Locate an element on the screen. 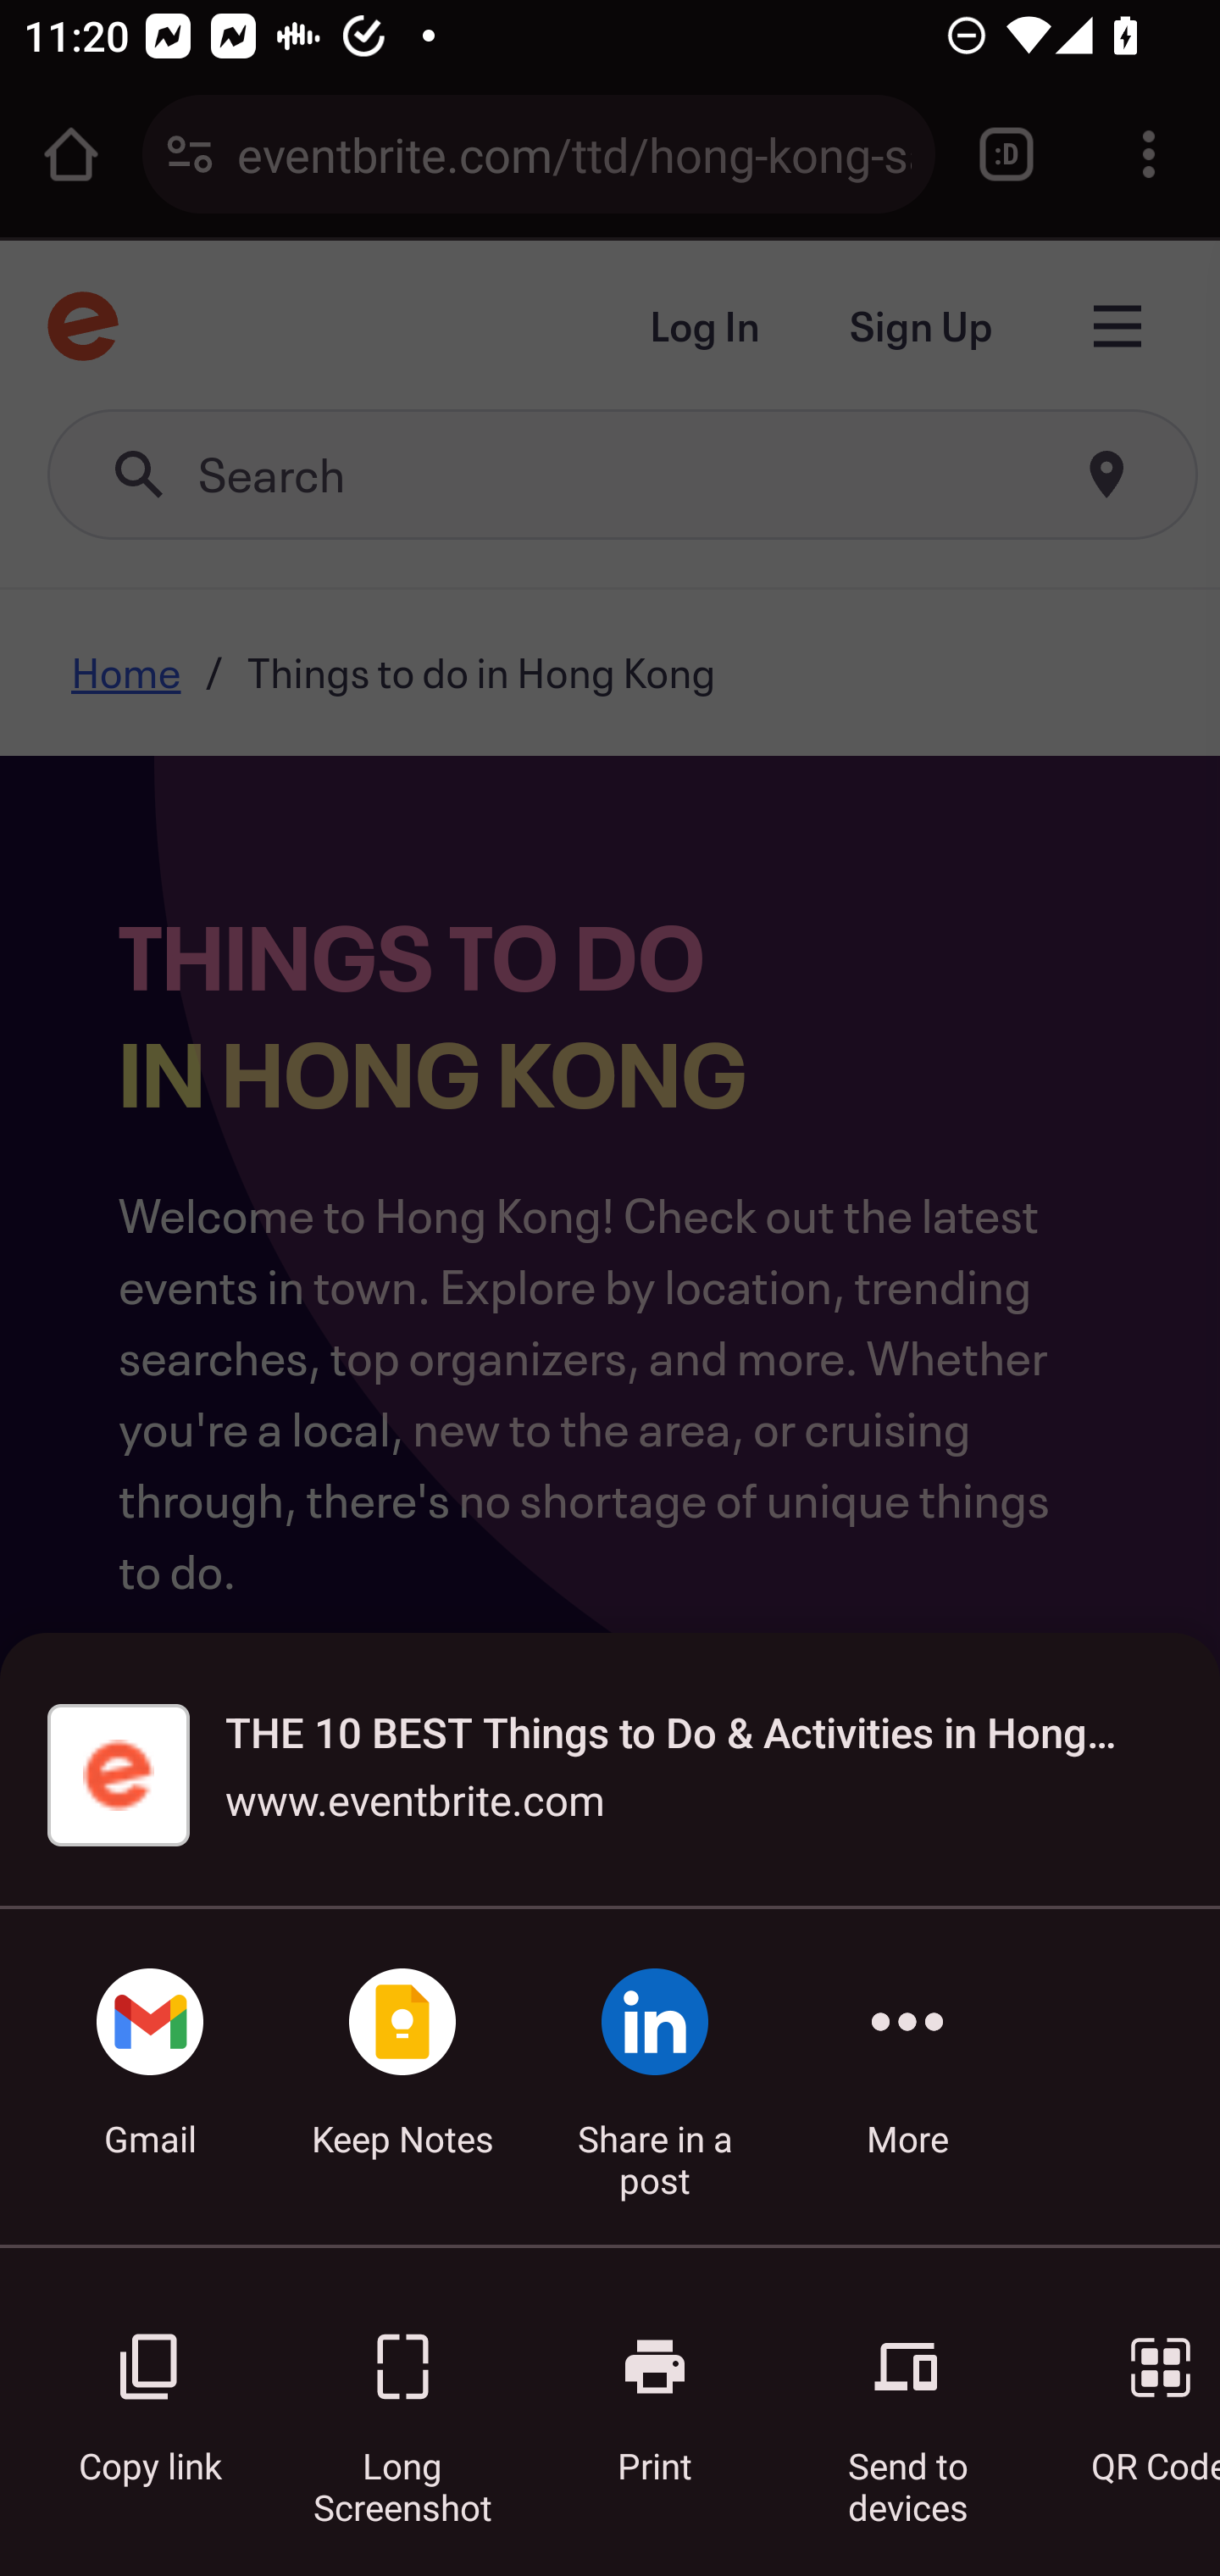 The width and height of the screenshot is (1220, 2576). Long Screenshot is located at coordinates (402, 2390).